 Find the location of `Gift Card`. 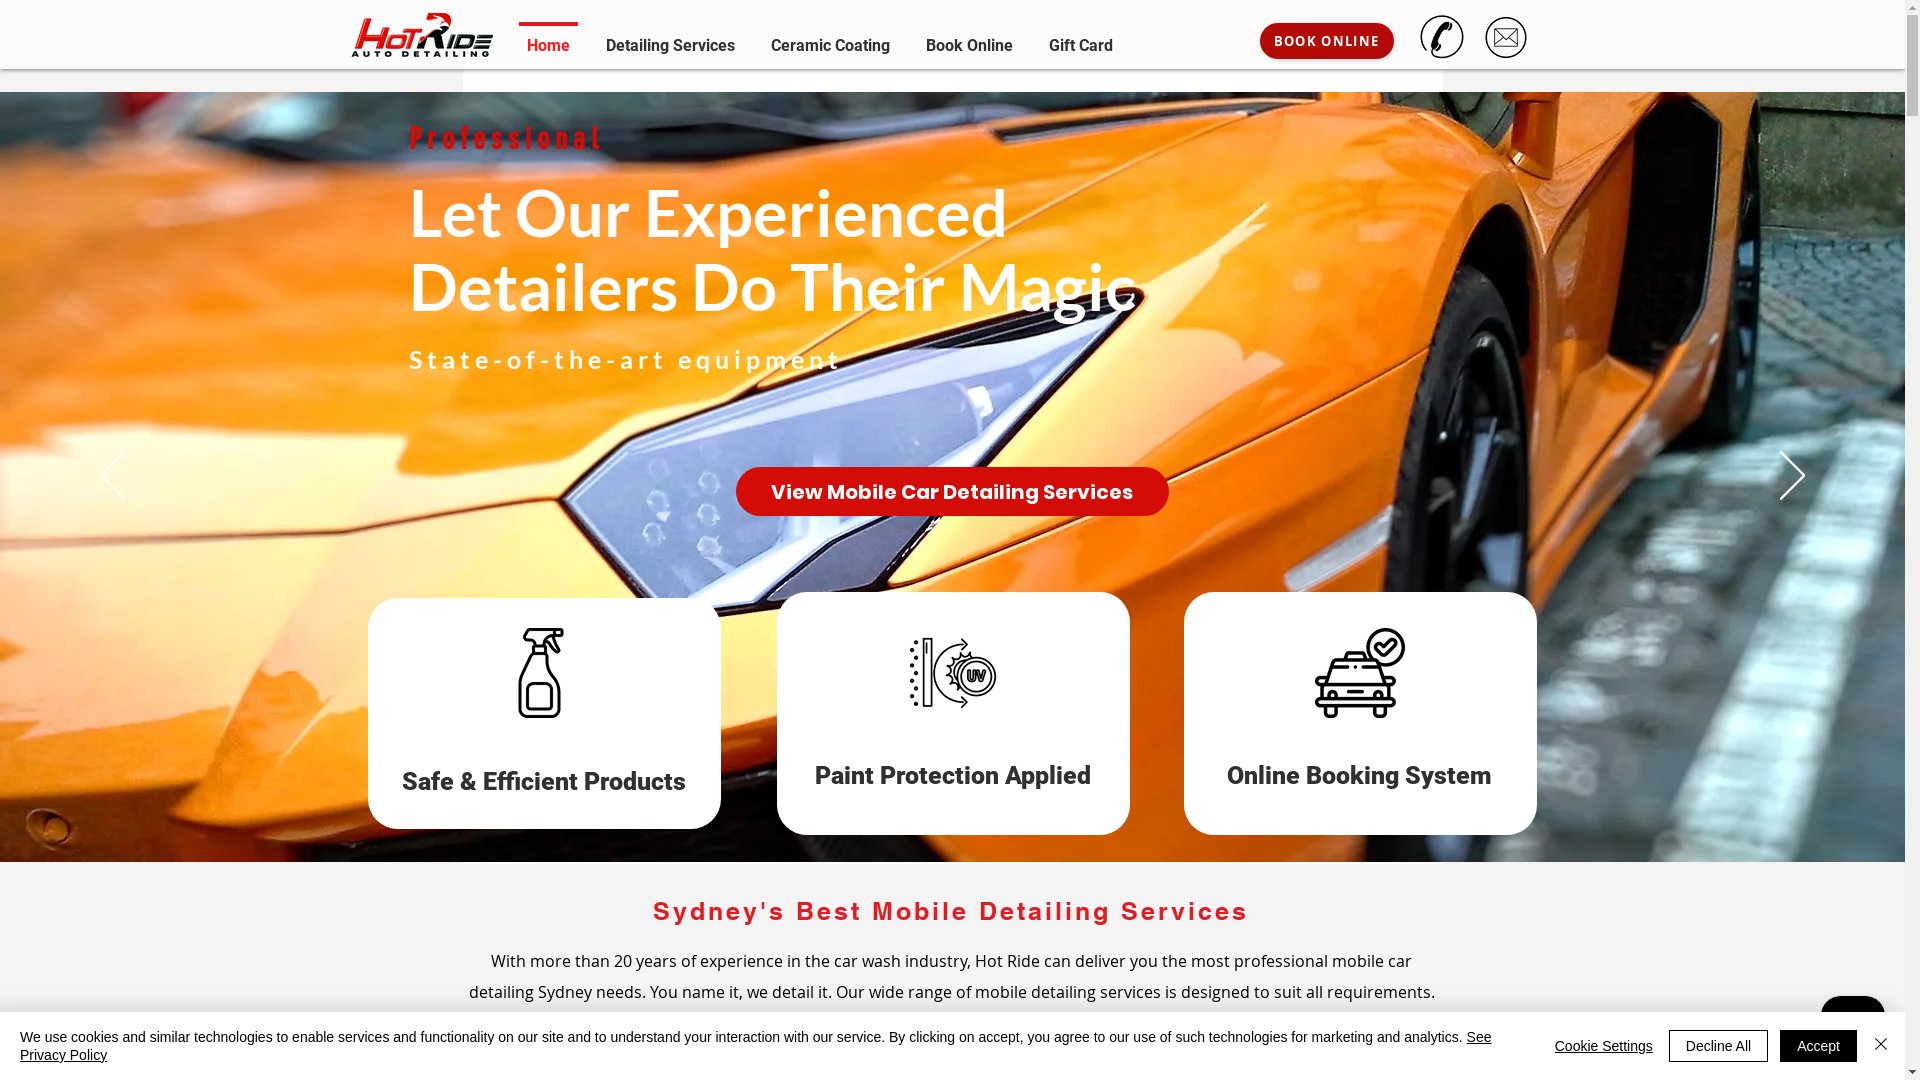

Gift Card is located at coordinates (1080, 36).